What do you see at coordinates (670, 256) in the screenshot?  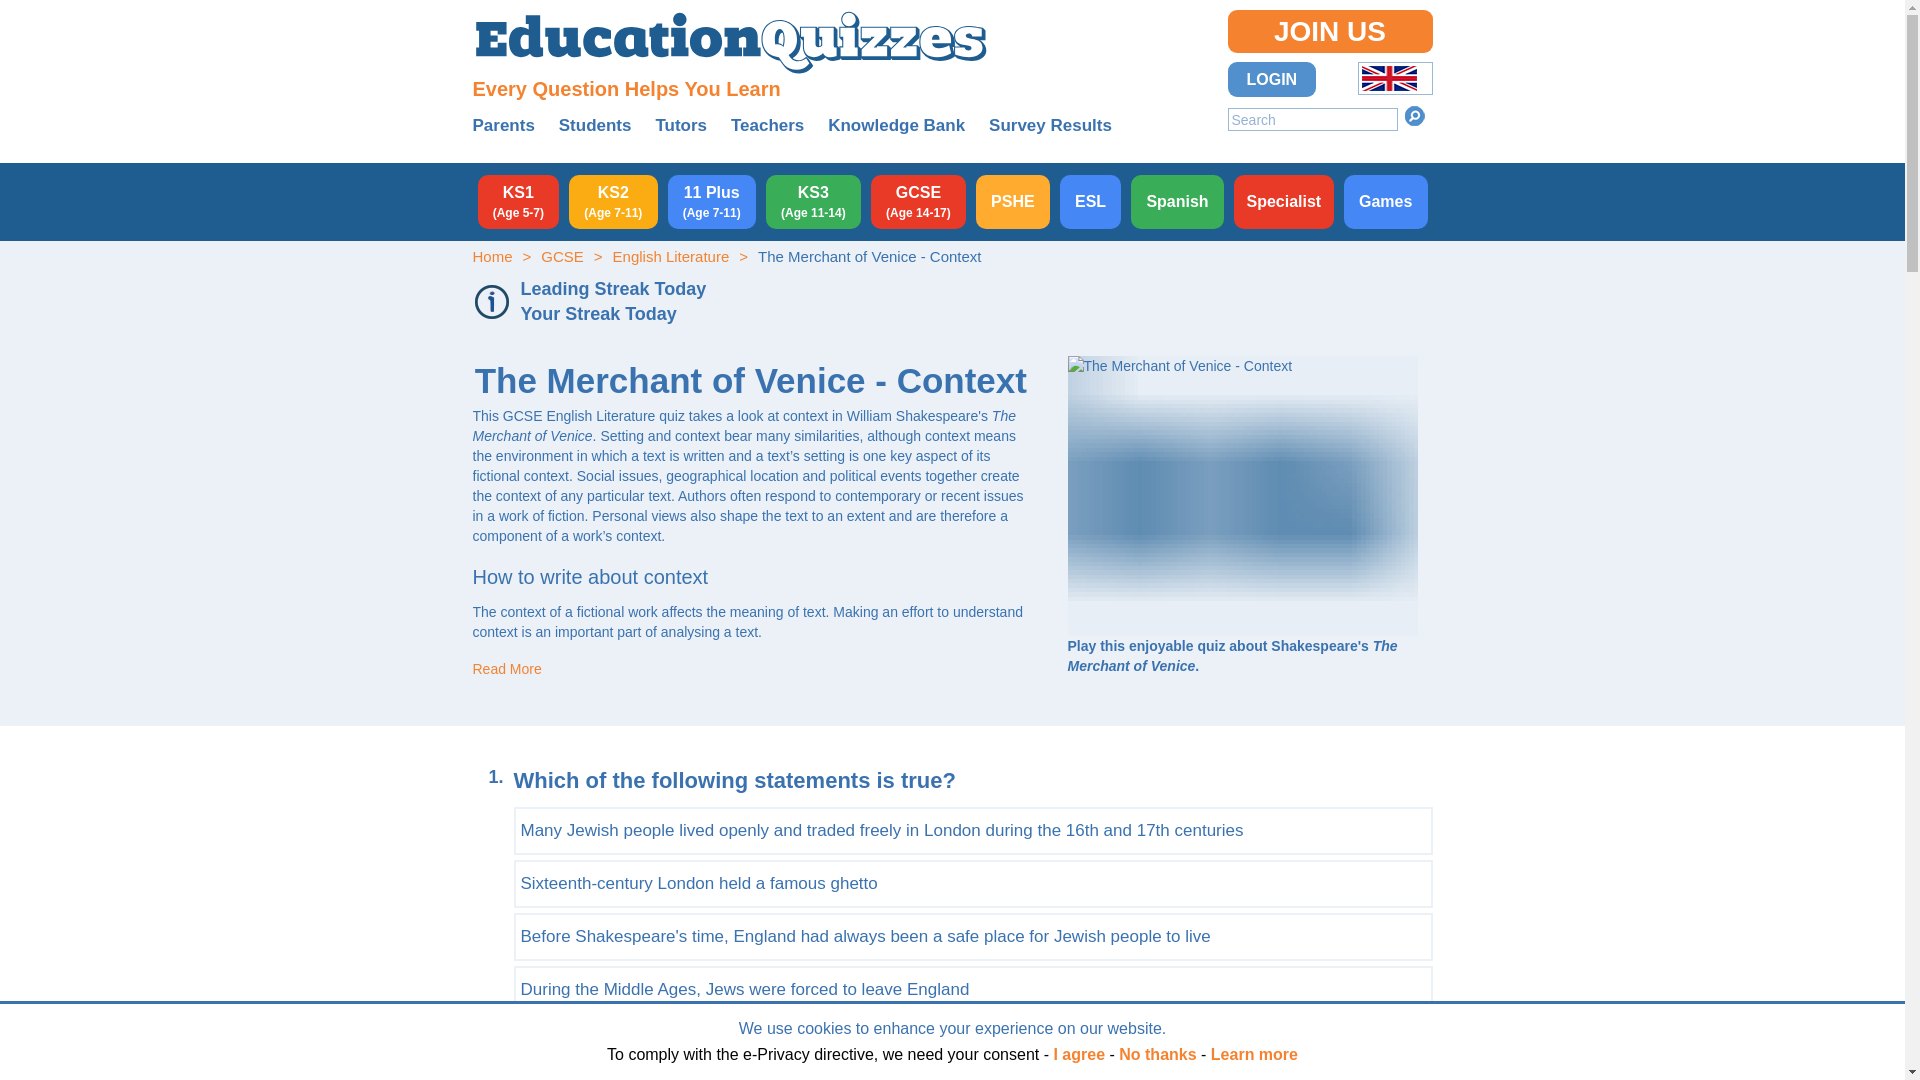 I see `English Literature` at bounding box center [670, 256].